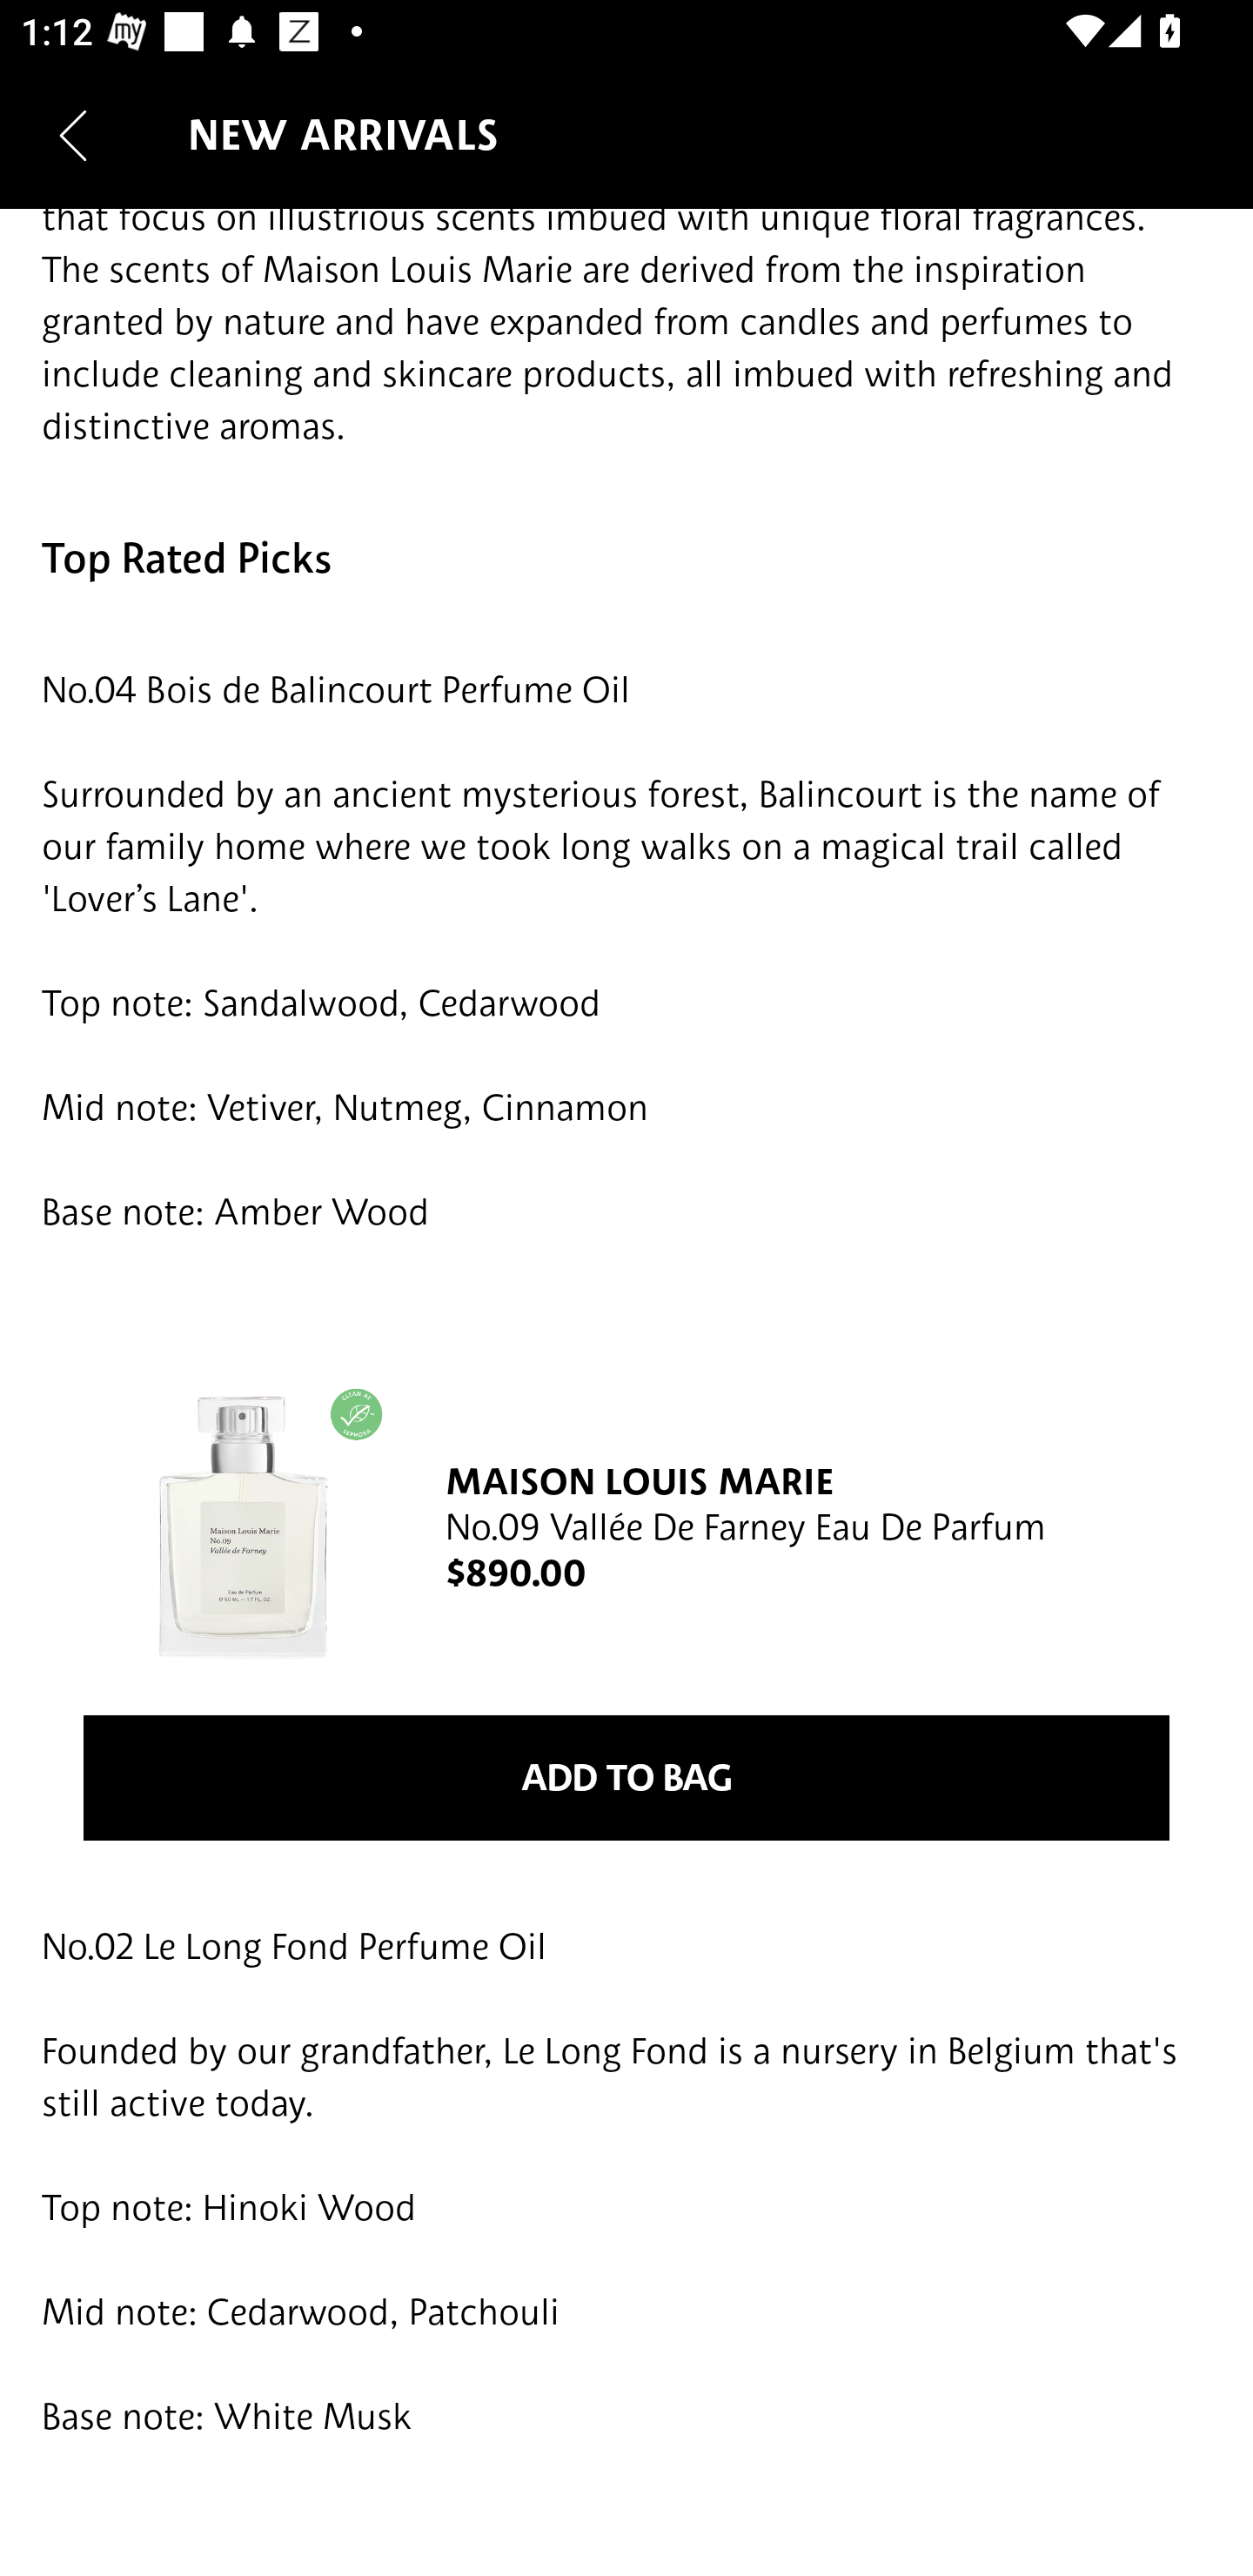 The width and height of the screenshot is (1253, 2576). I want to click on Navigate up, so click(73, 135).